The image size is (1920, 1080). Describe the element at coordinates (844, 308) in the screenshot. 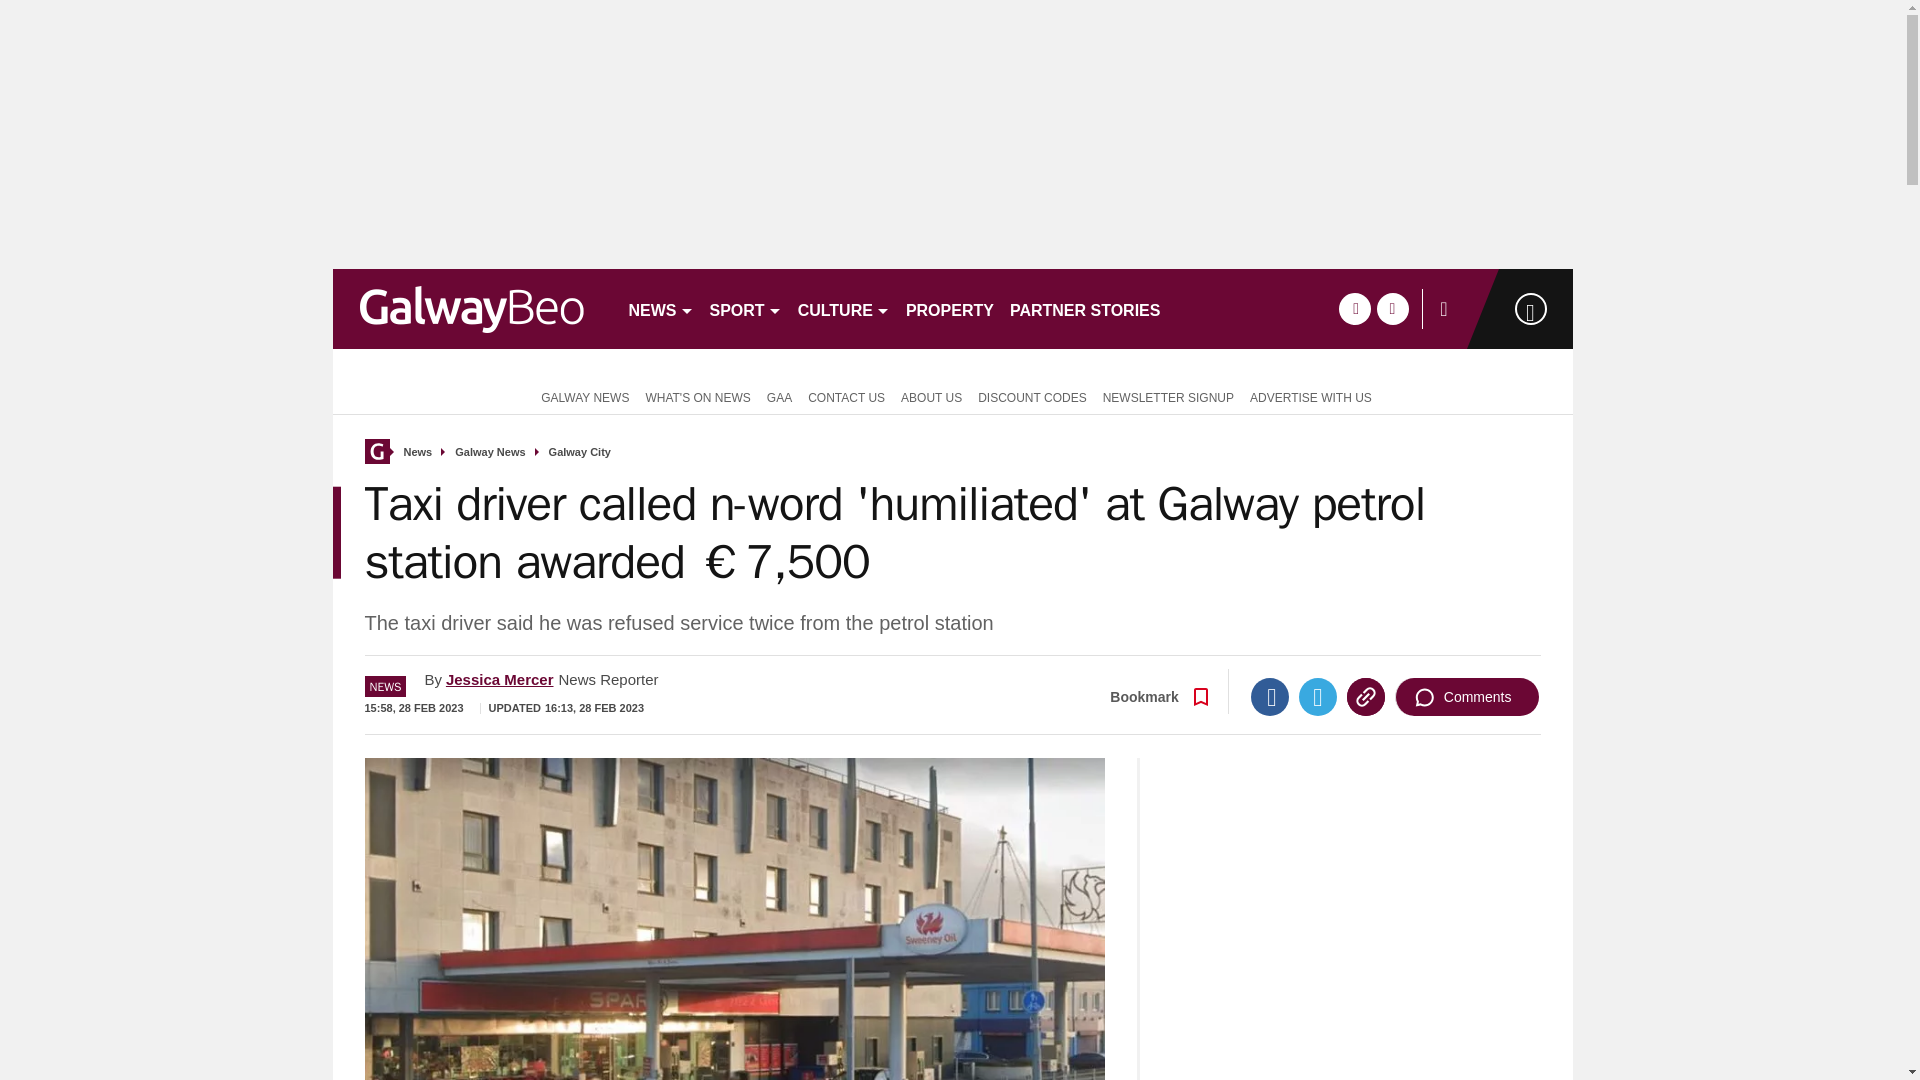

I see `CULTURE` at that location.